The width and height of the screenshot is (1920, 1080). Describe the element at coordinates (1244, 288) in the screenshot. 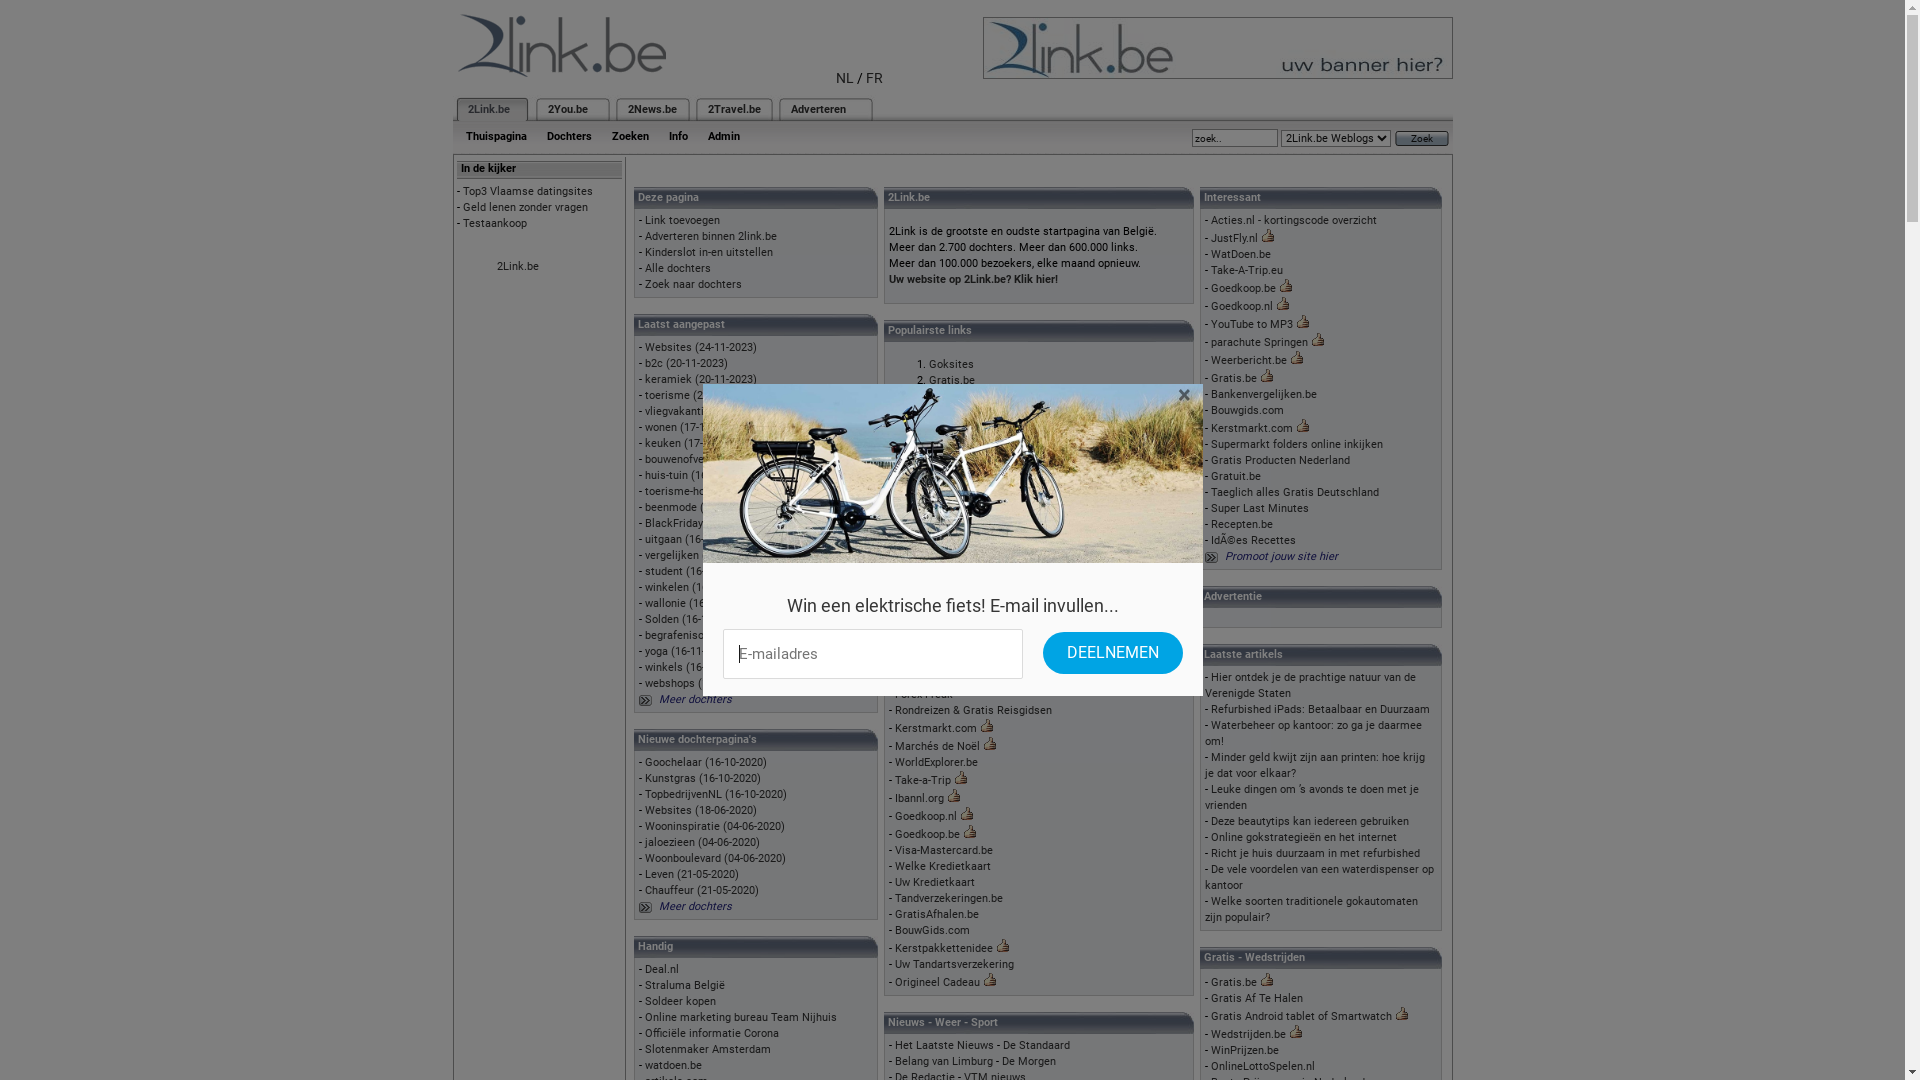

I see `Goedkoop.be` at that location.